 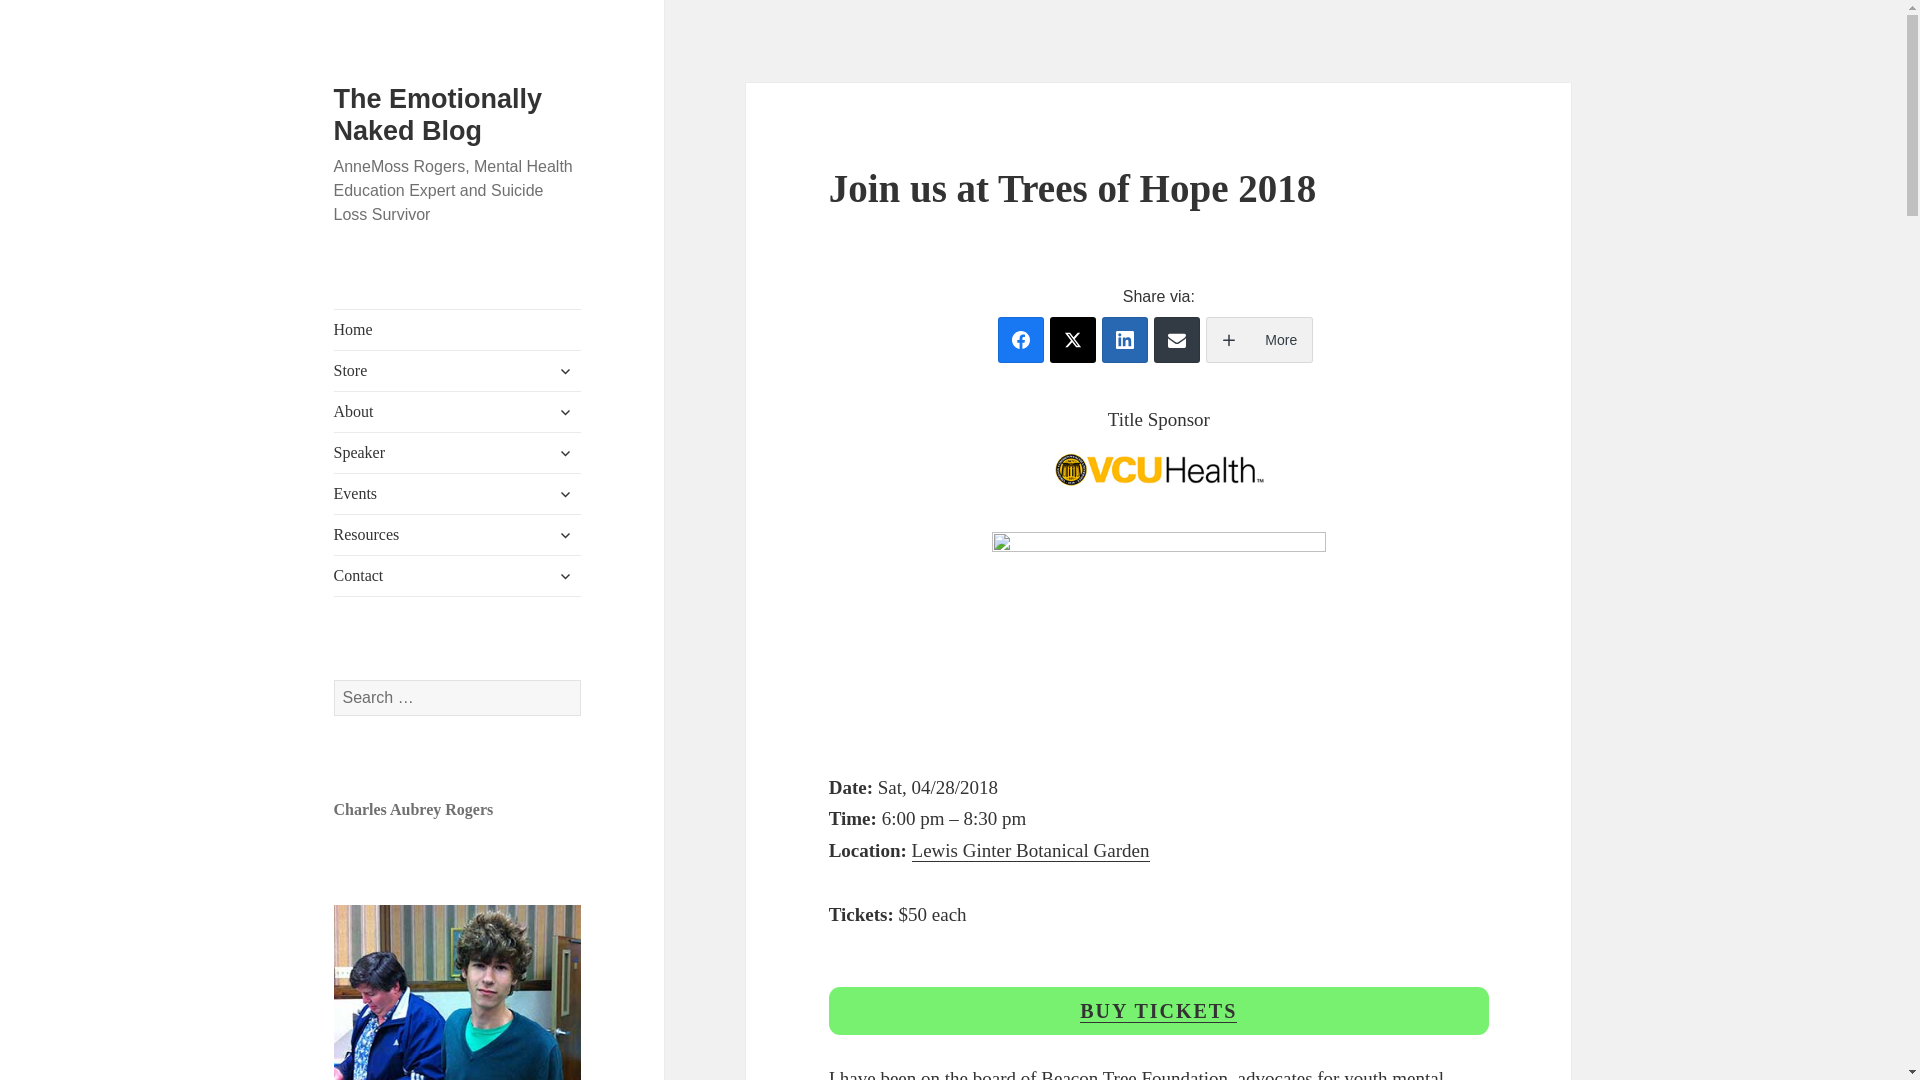 I want to click on Speaker, so click(x=458, y=453).